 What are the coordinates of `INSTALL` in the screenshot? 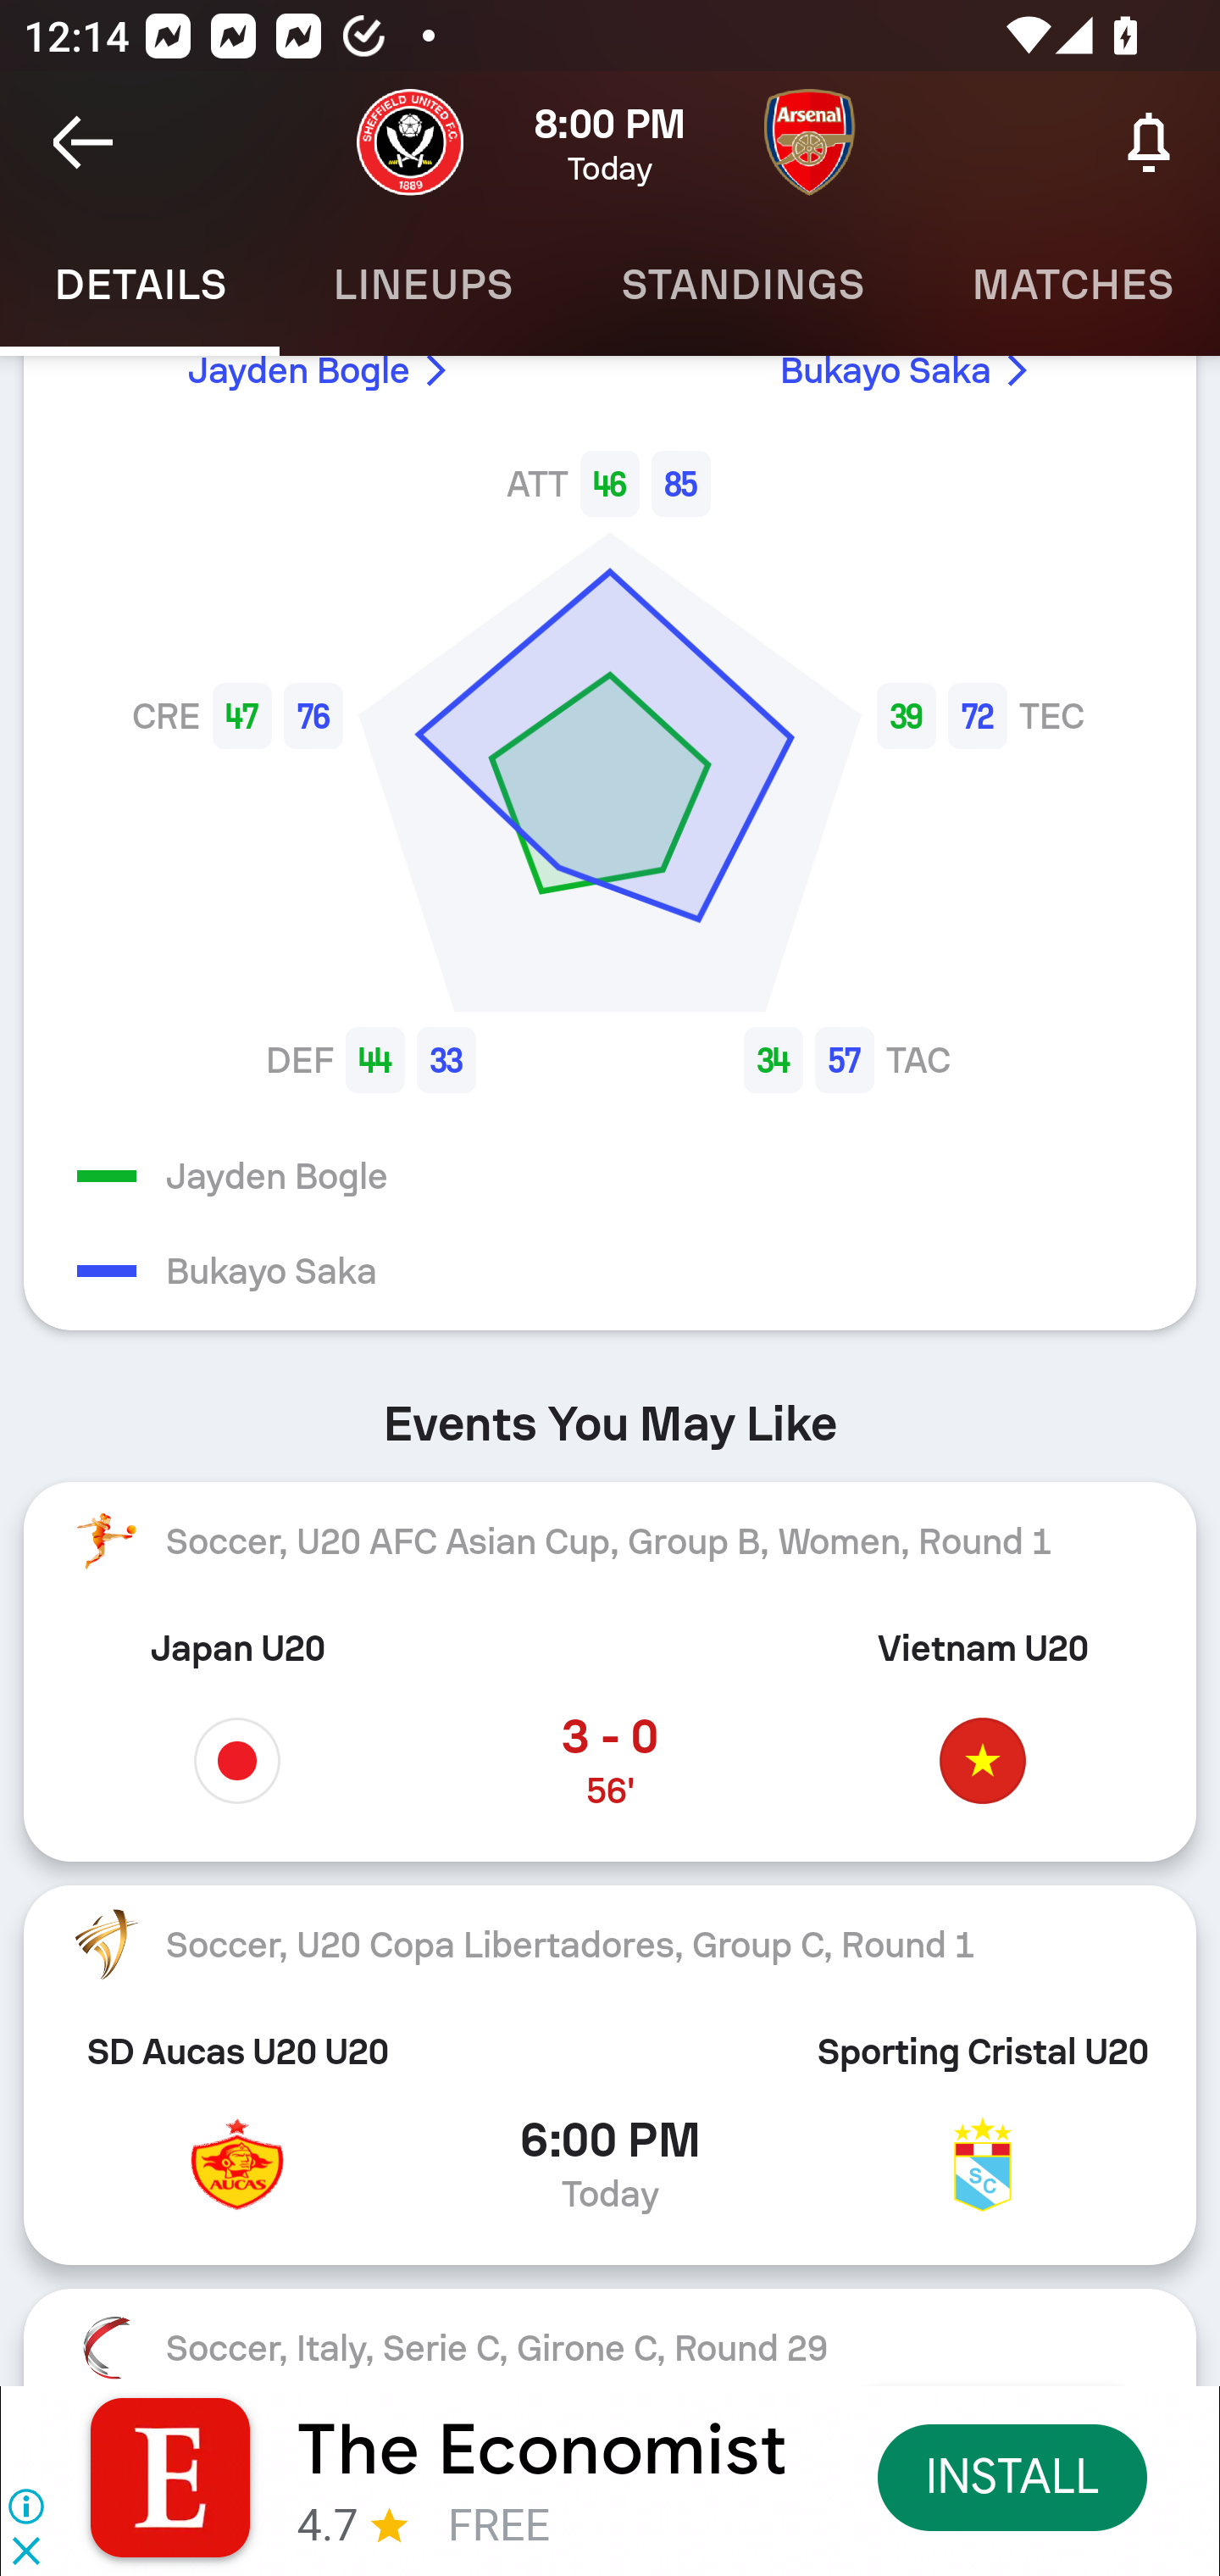 It's located at (1012, 2476).